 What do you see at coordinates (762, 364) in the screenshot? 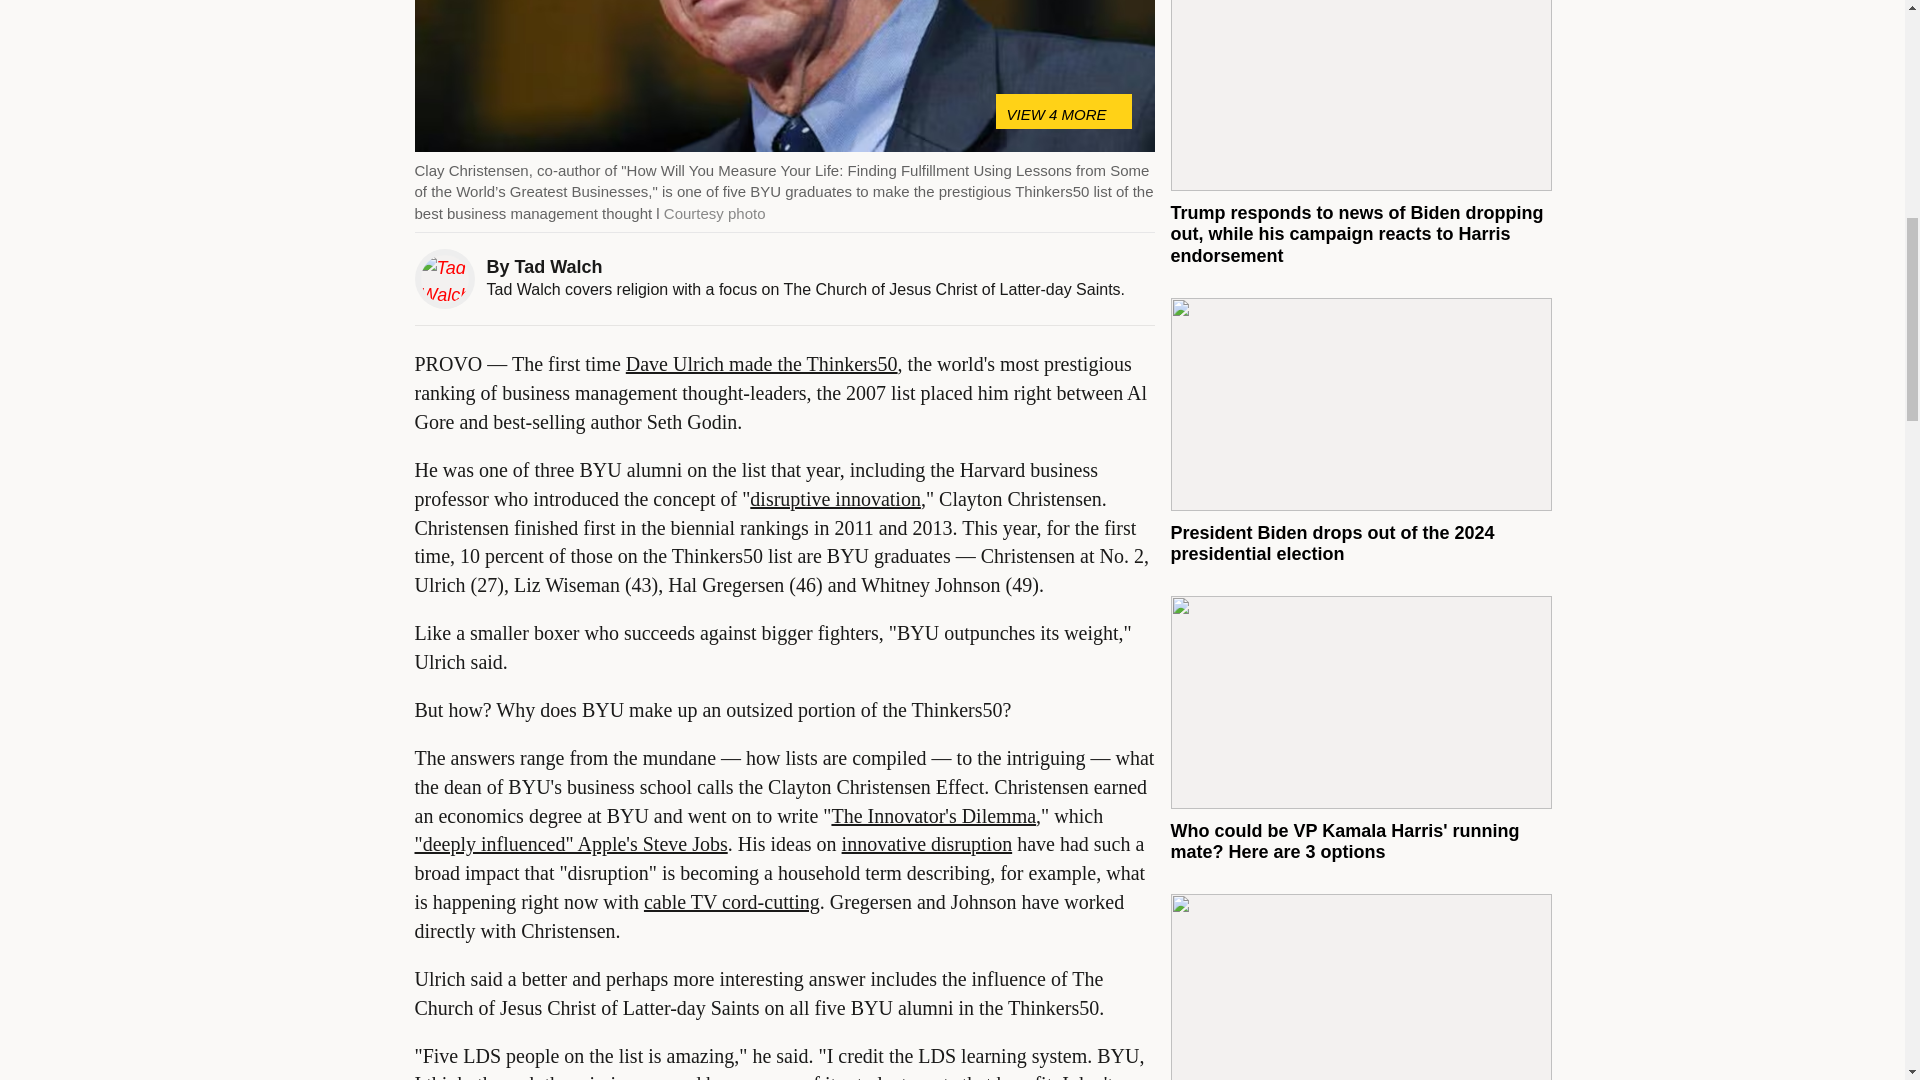
I see `Dave Ulrich made the Thinkers50` at bounding box center [762, 364].